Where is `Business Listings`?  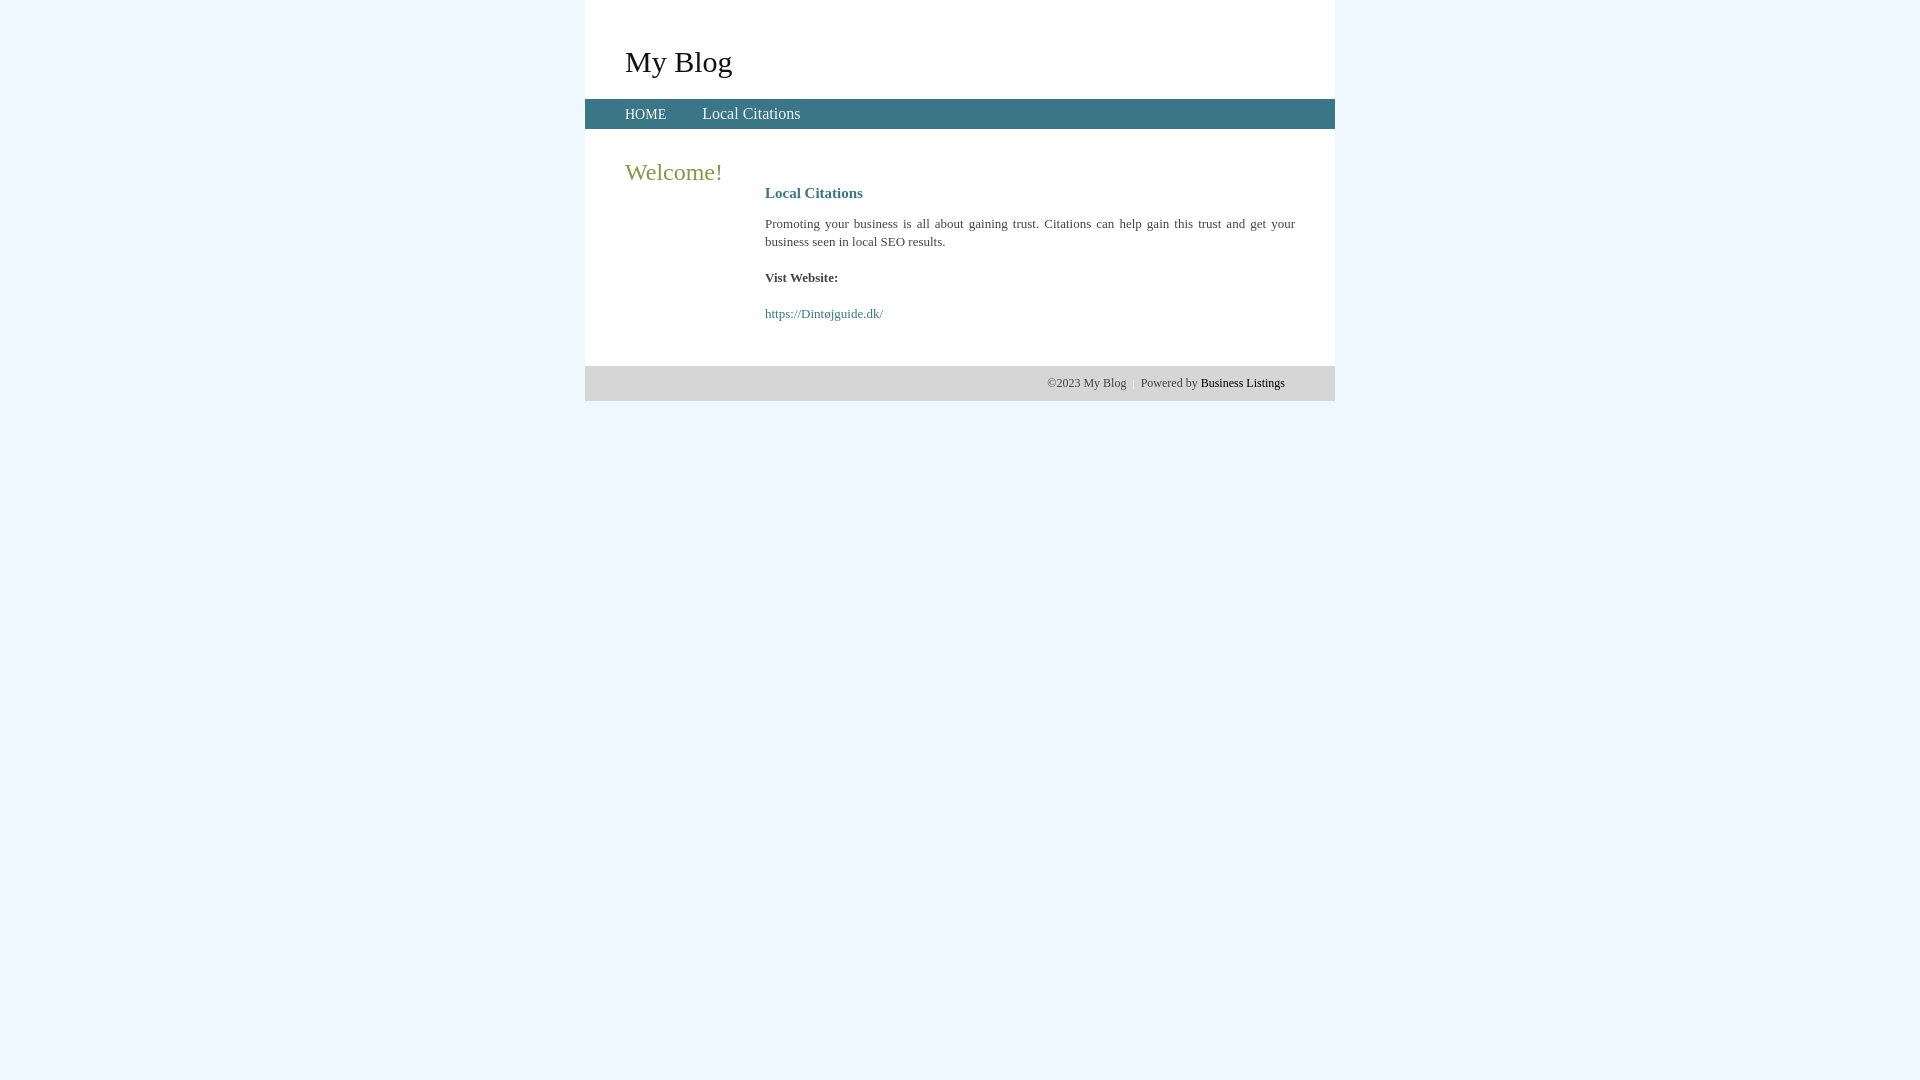
Business Listings is located at coordinates (1243, 383).